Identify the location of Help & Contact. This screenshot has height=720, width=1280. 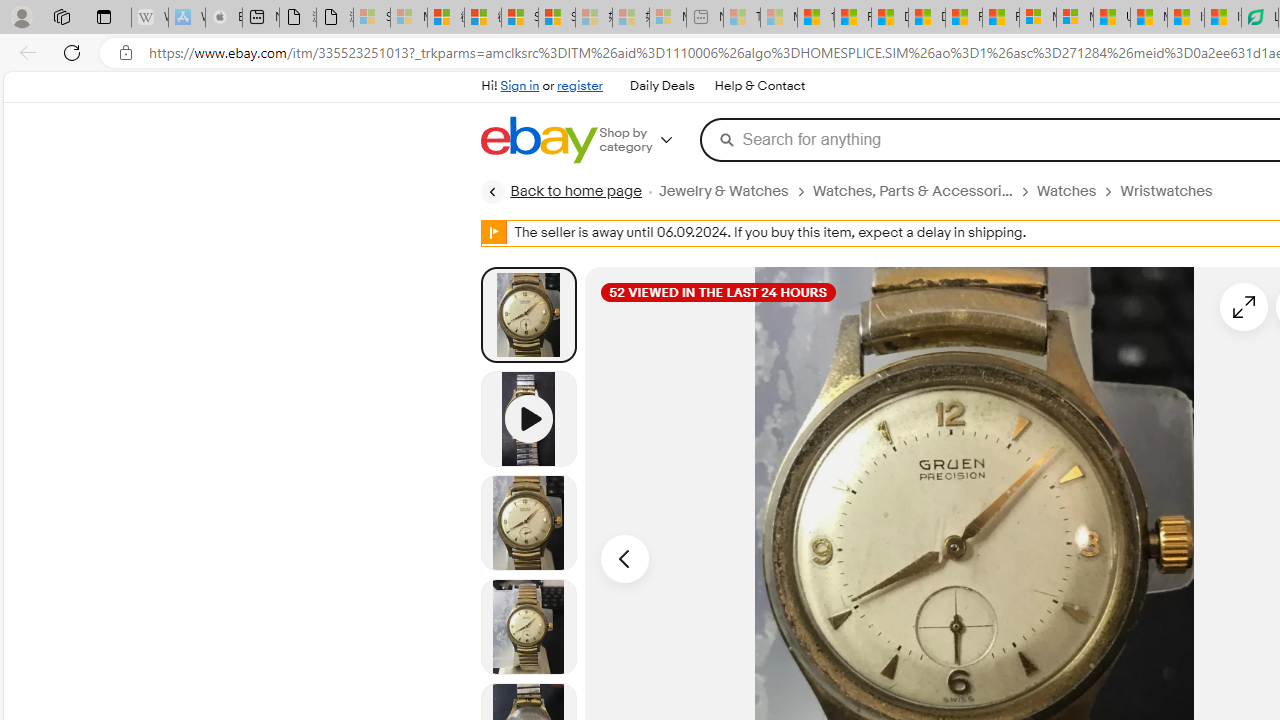
(760, 86).